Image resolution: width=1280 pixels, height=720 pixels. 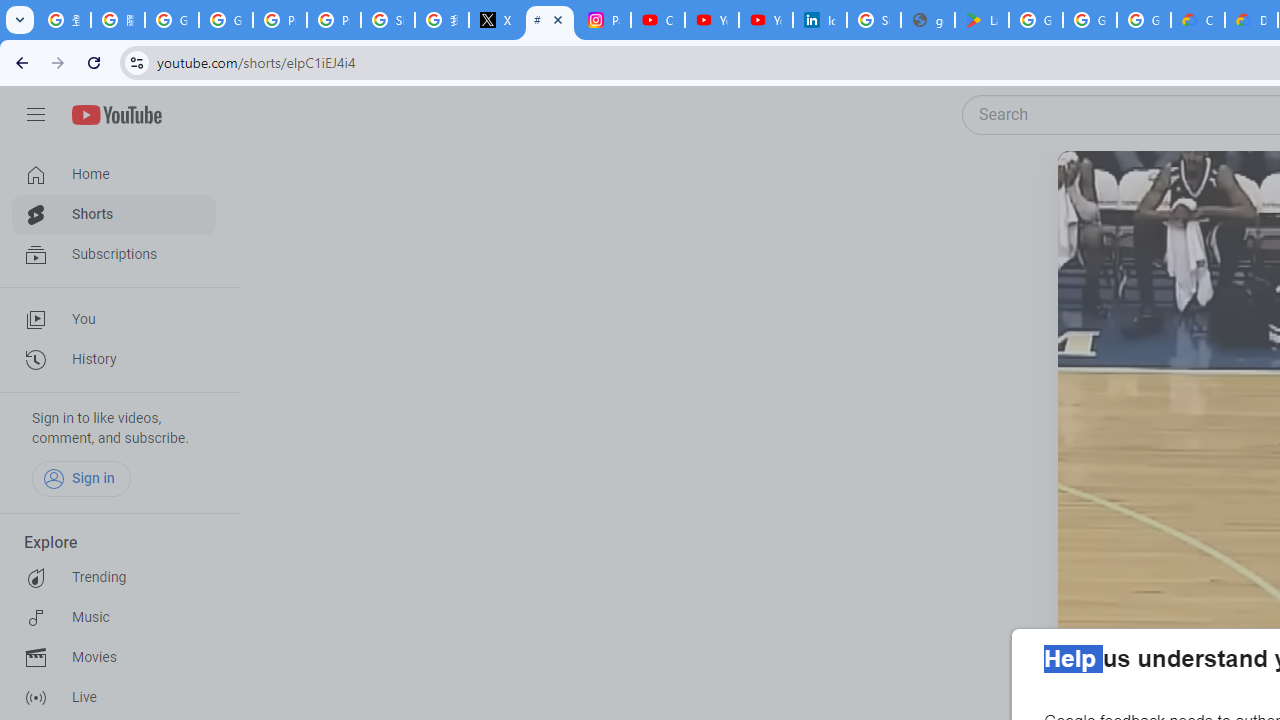 What do you see at coordinates (1090, 20) in the screenshot?
I see `Google Workspace - Specific Terms` at bounding box center [1090, 20].